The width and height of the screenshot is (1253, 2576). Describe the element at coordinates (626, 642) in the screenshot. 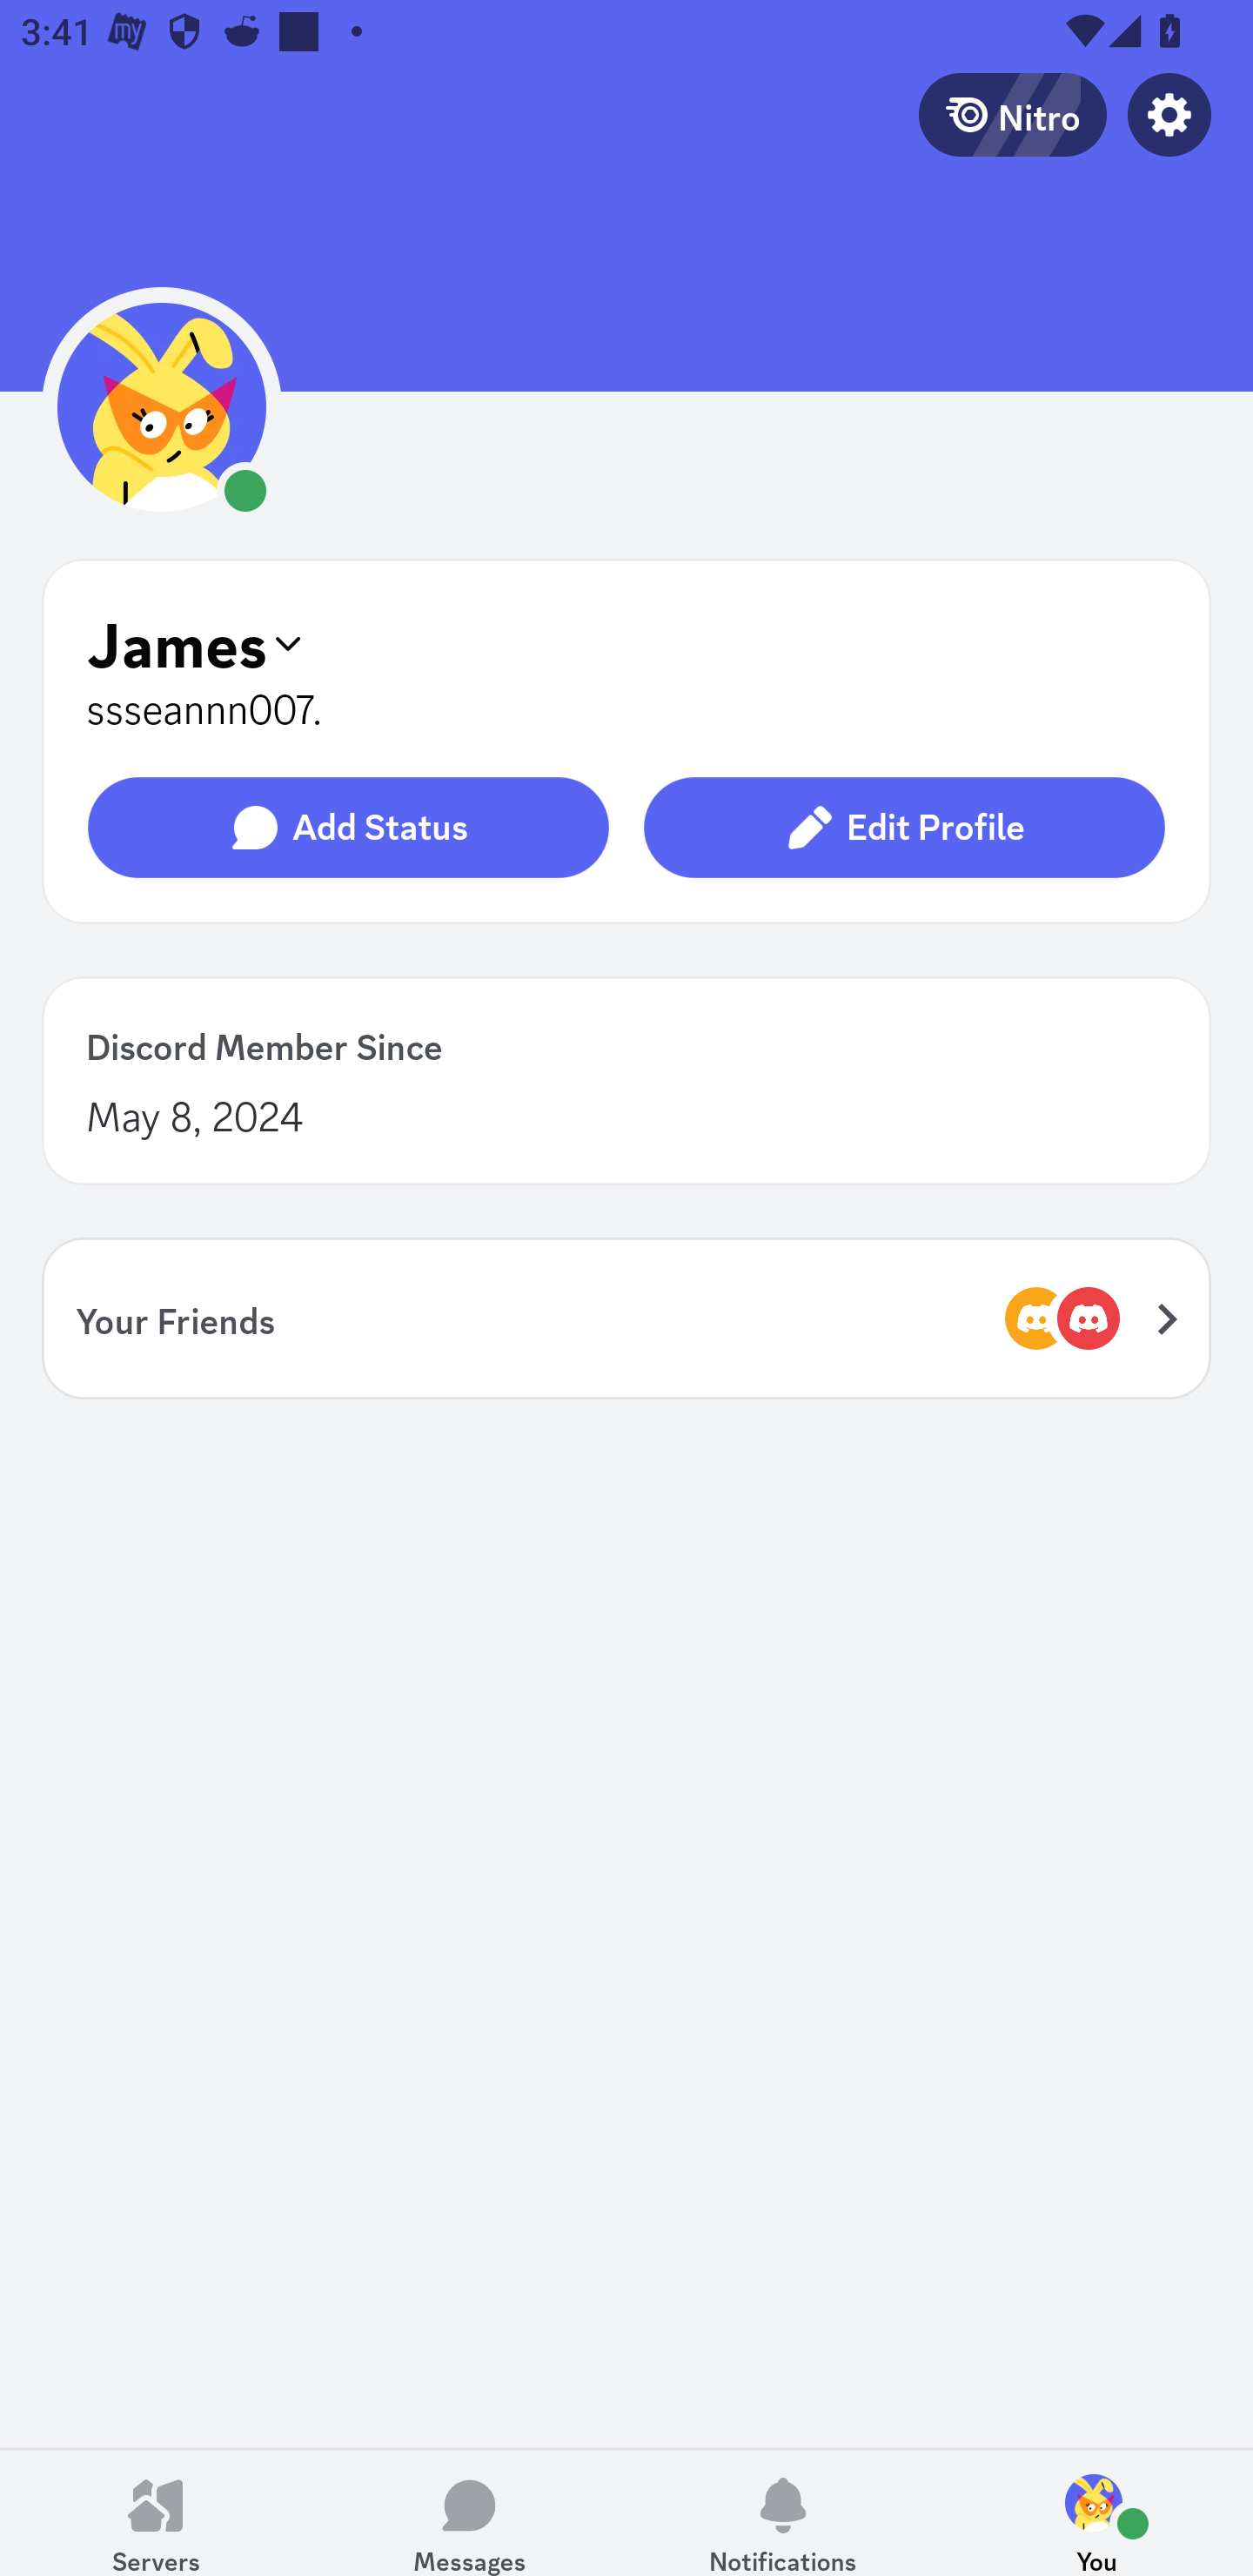

I see `James` at that location.